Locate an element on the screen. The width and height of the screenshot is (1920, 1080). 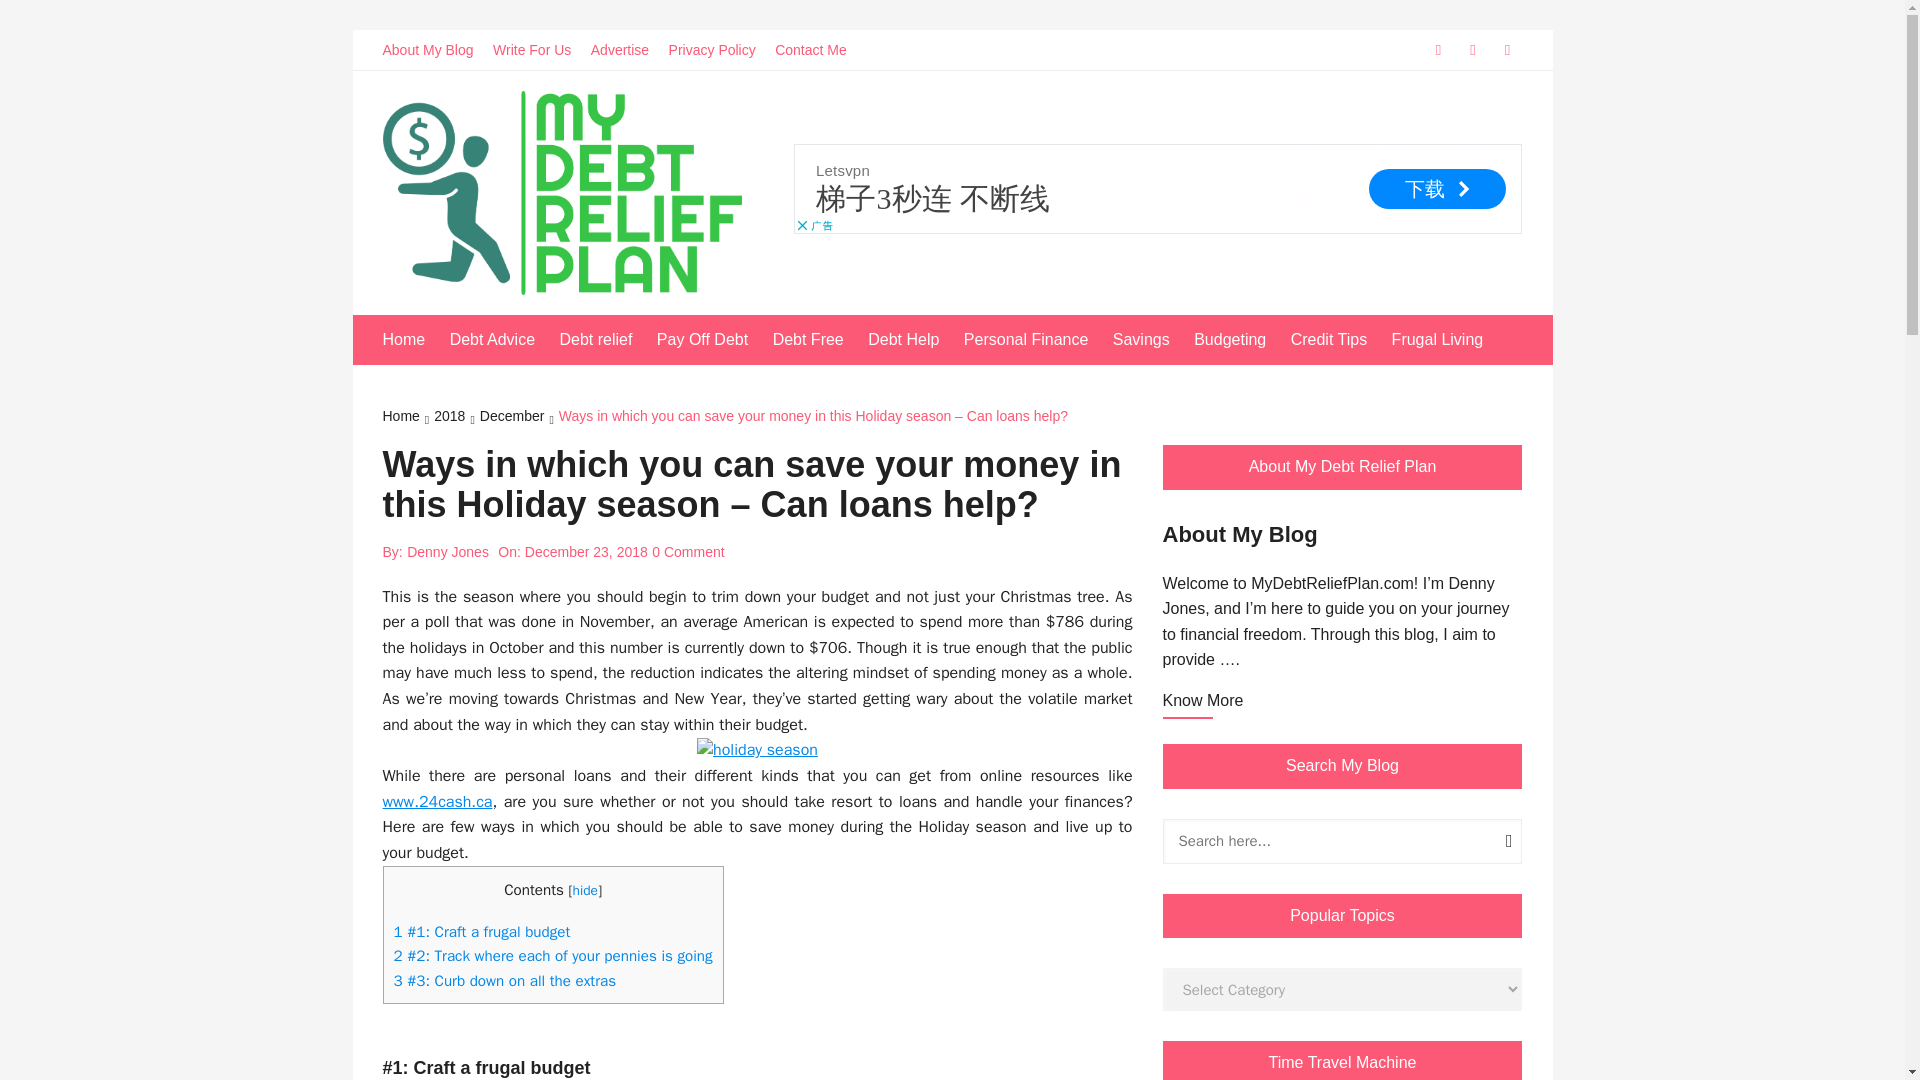
Write For Us is located at coordinates (539, 50).